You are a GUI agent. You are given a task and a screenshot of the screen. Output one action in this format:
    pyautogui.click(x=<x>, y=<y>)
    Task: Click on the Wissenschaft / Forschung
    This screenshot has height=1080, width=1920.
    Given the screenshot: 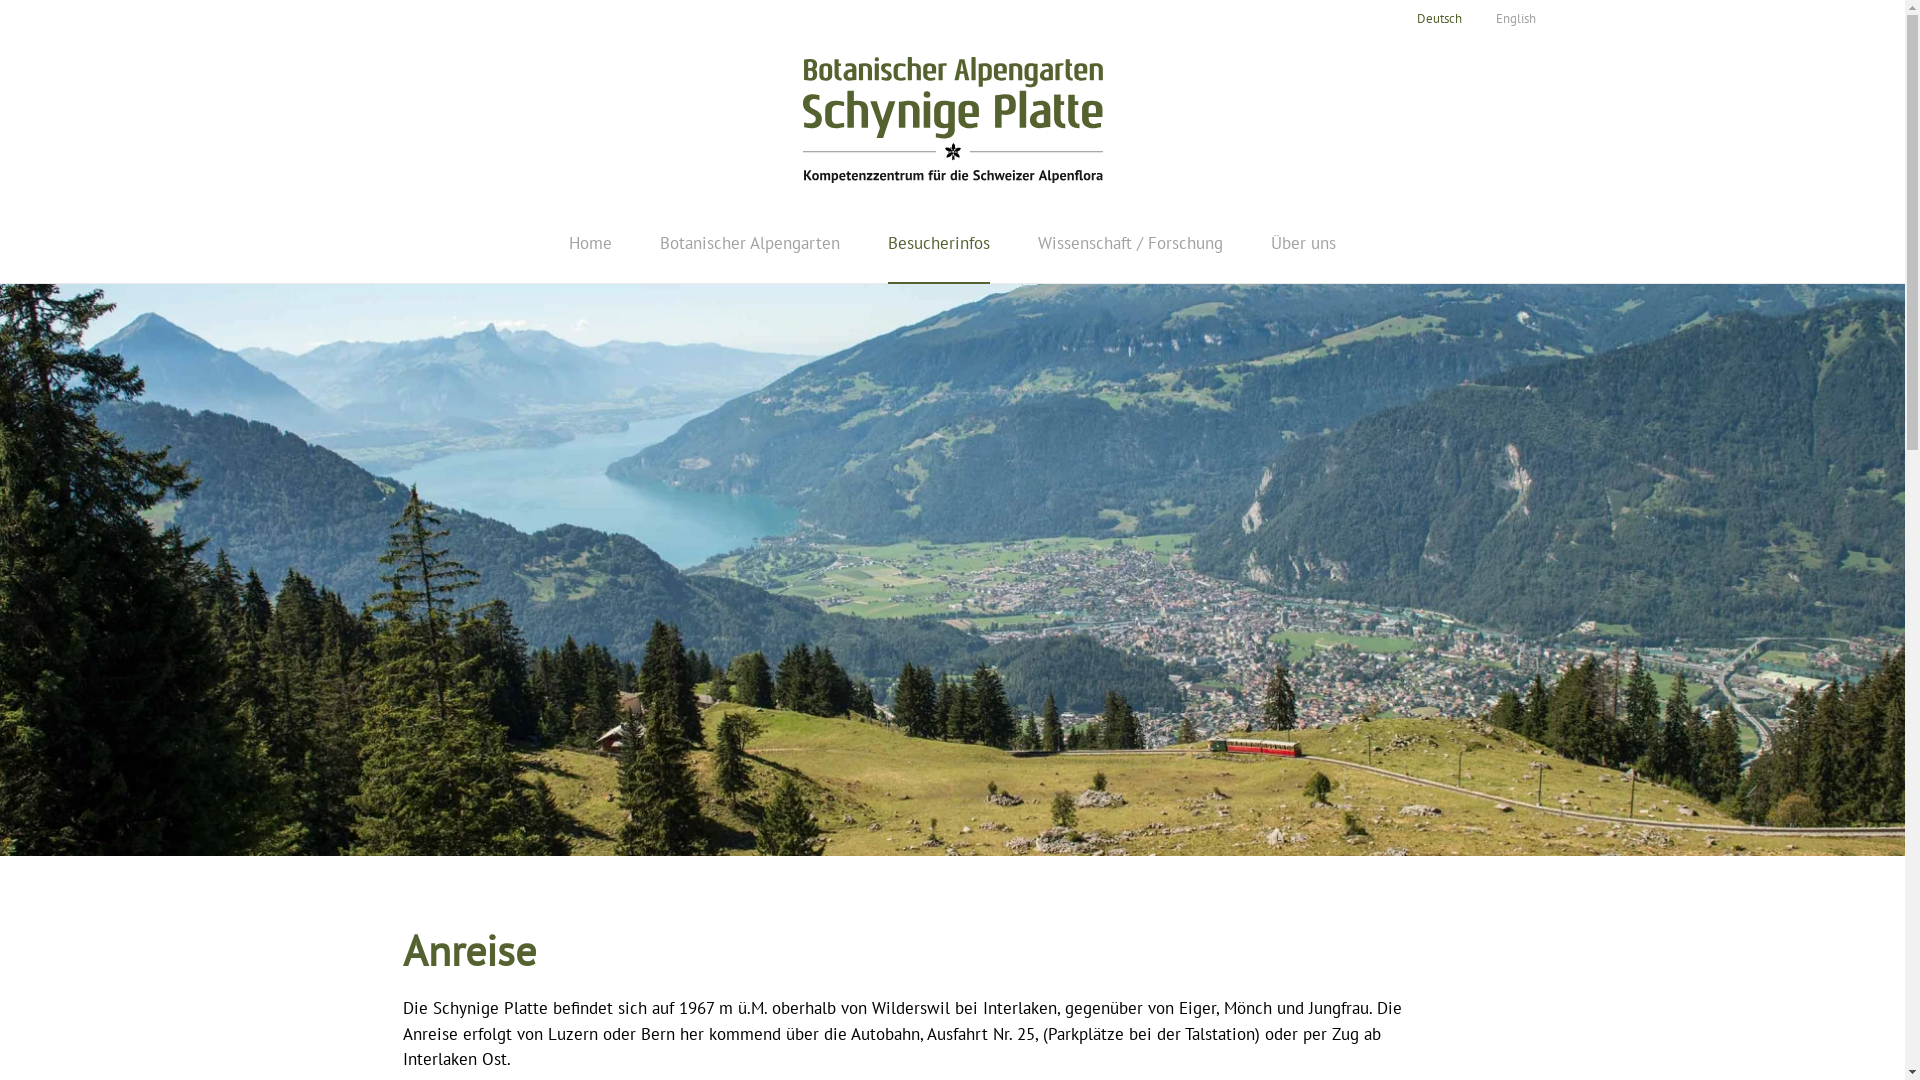 What is the action you would take?
    pyautogui.click(x=1130, y=243)
    